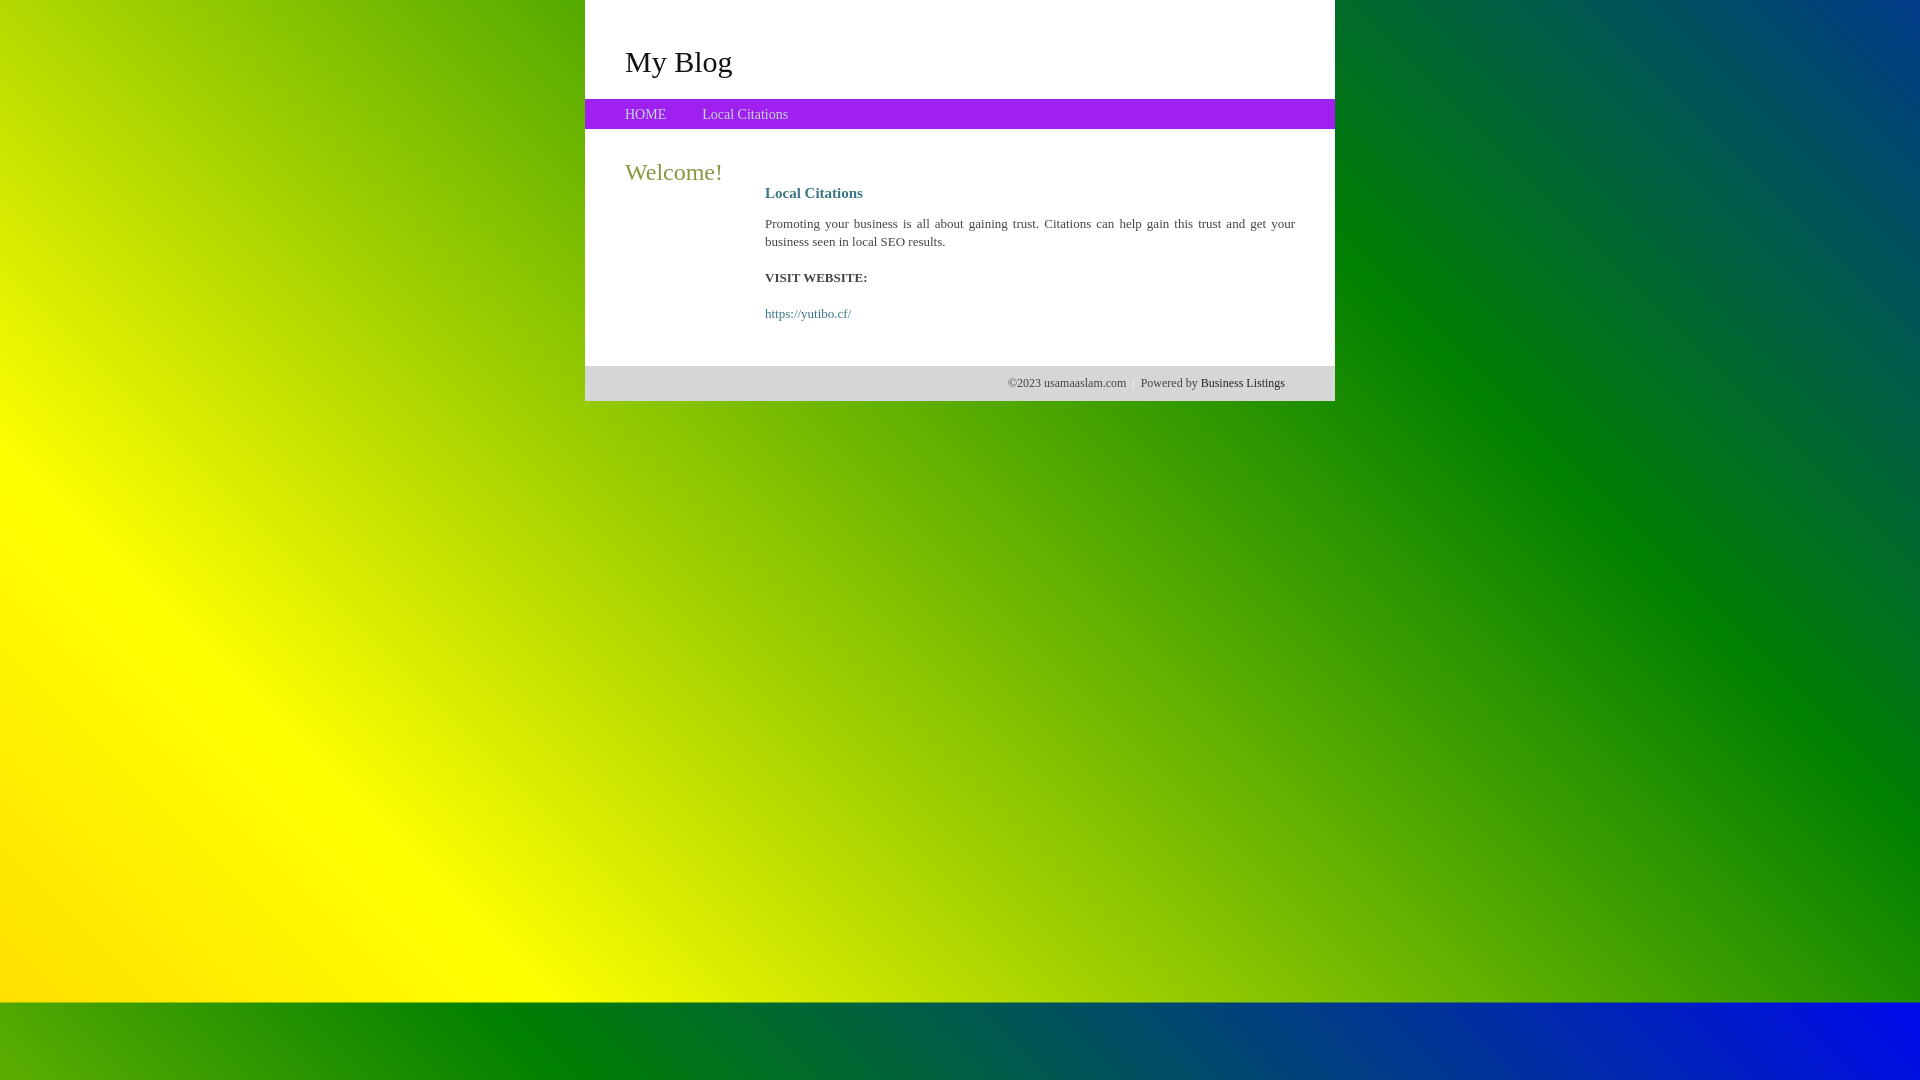 This screenshot has height=1080, width=1920. I want to click on Local Citations, so click(745, 114).